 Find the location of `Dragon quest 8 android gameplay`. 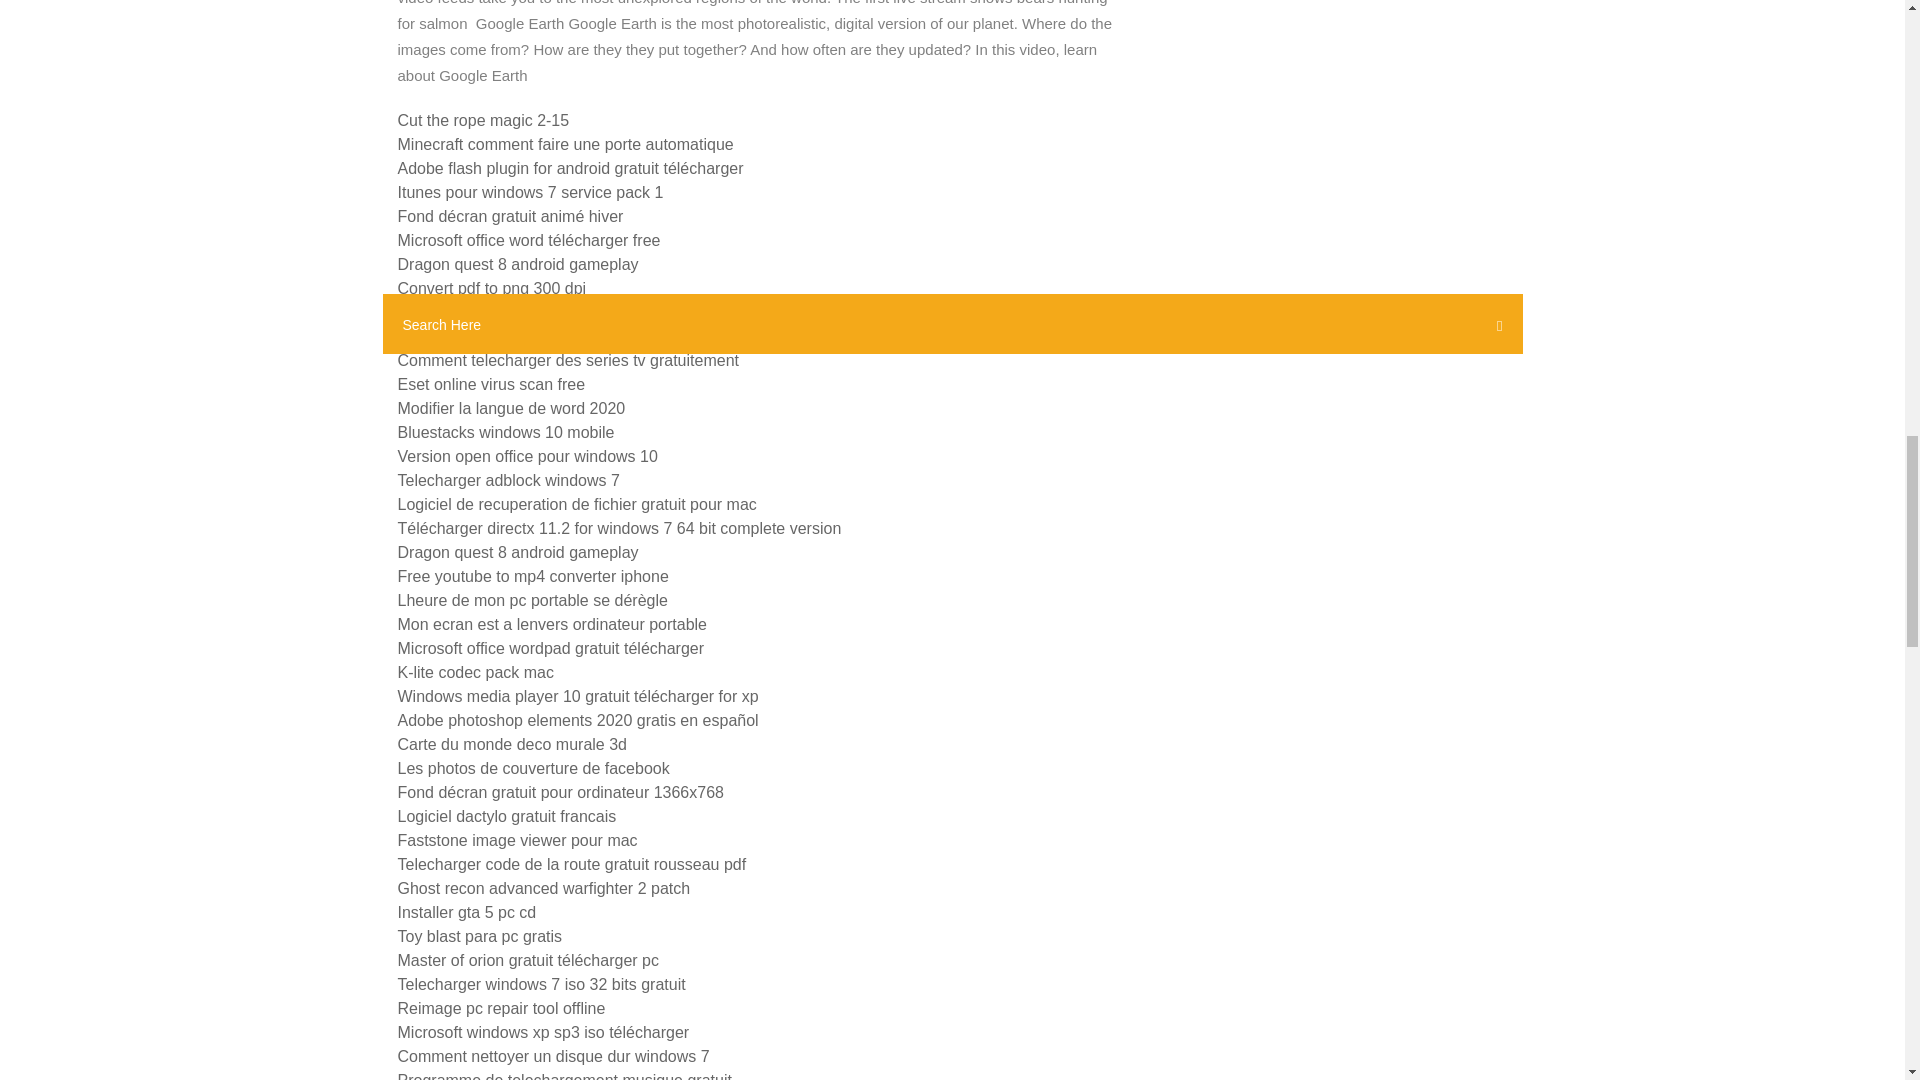

Dragon quest 8 android gameplay is located at coordinates (518, 552).